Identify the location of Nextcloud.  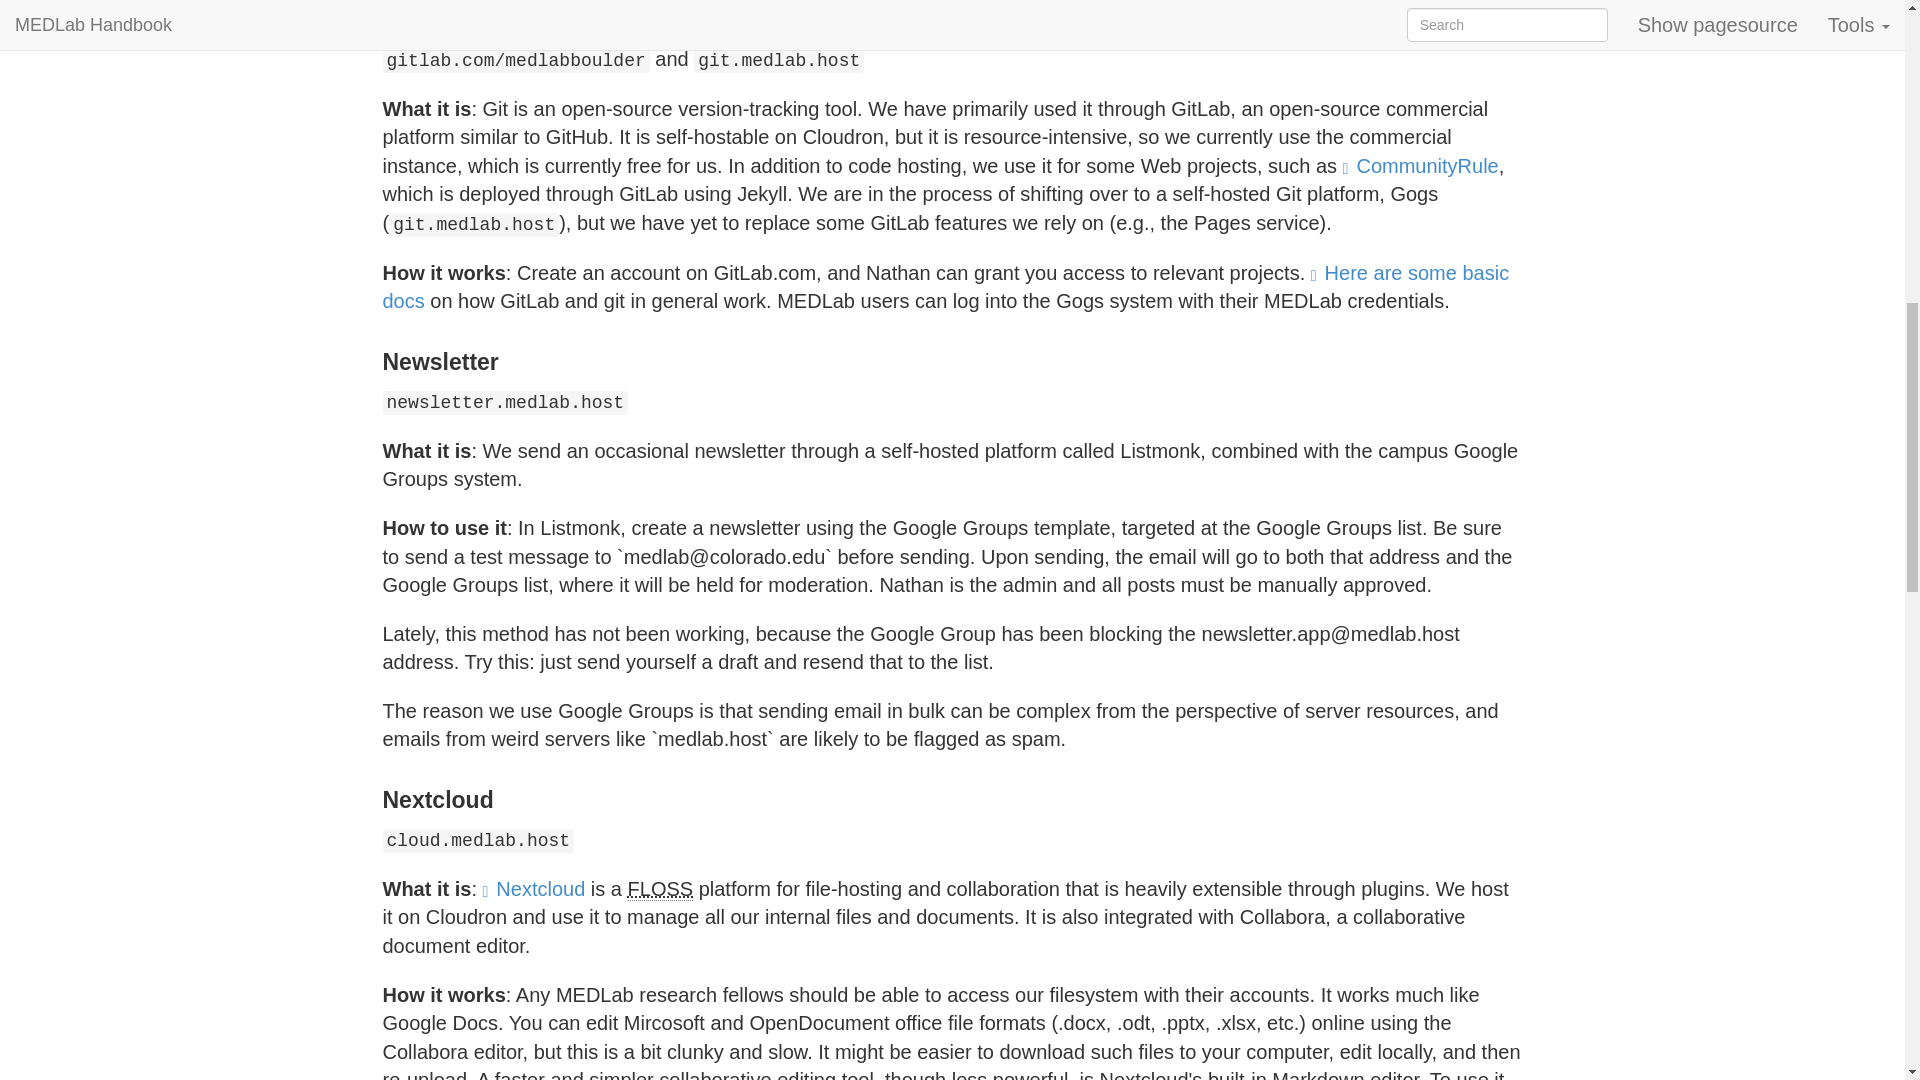
(534, 888).